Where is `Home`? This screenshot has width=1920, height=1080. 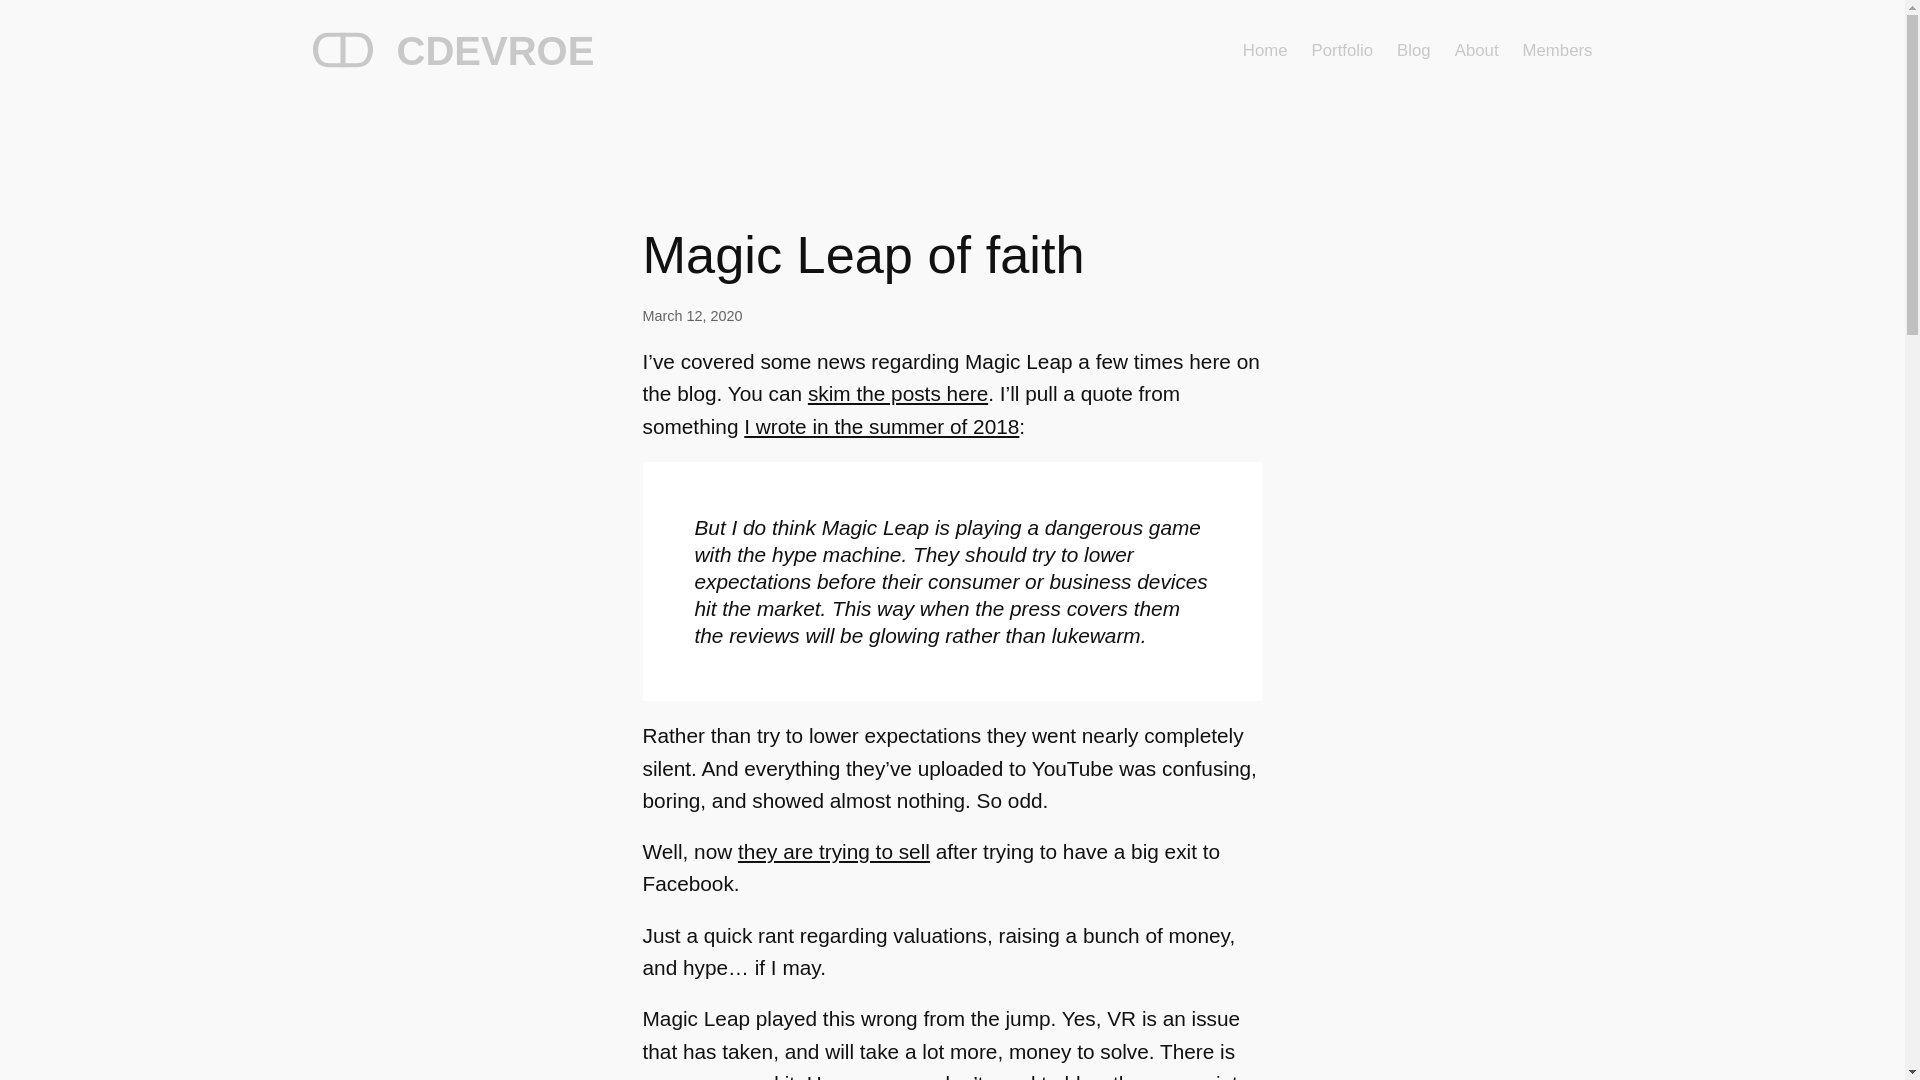
Home is located at coordinates (1265, 50).